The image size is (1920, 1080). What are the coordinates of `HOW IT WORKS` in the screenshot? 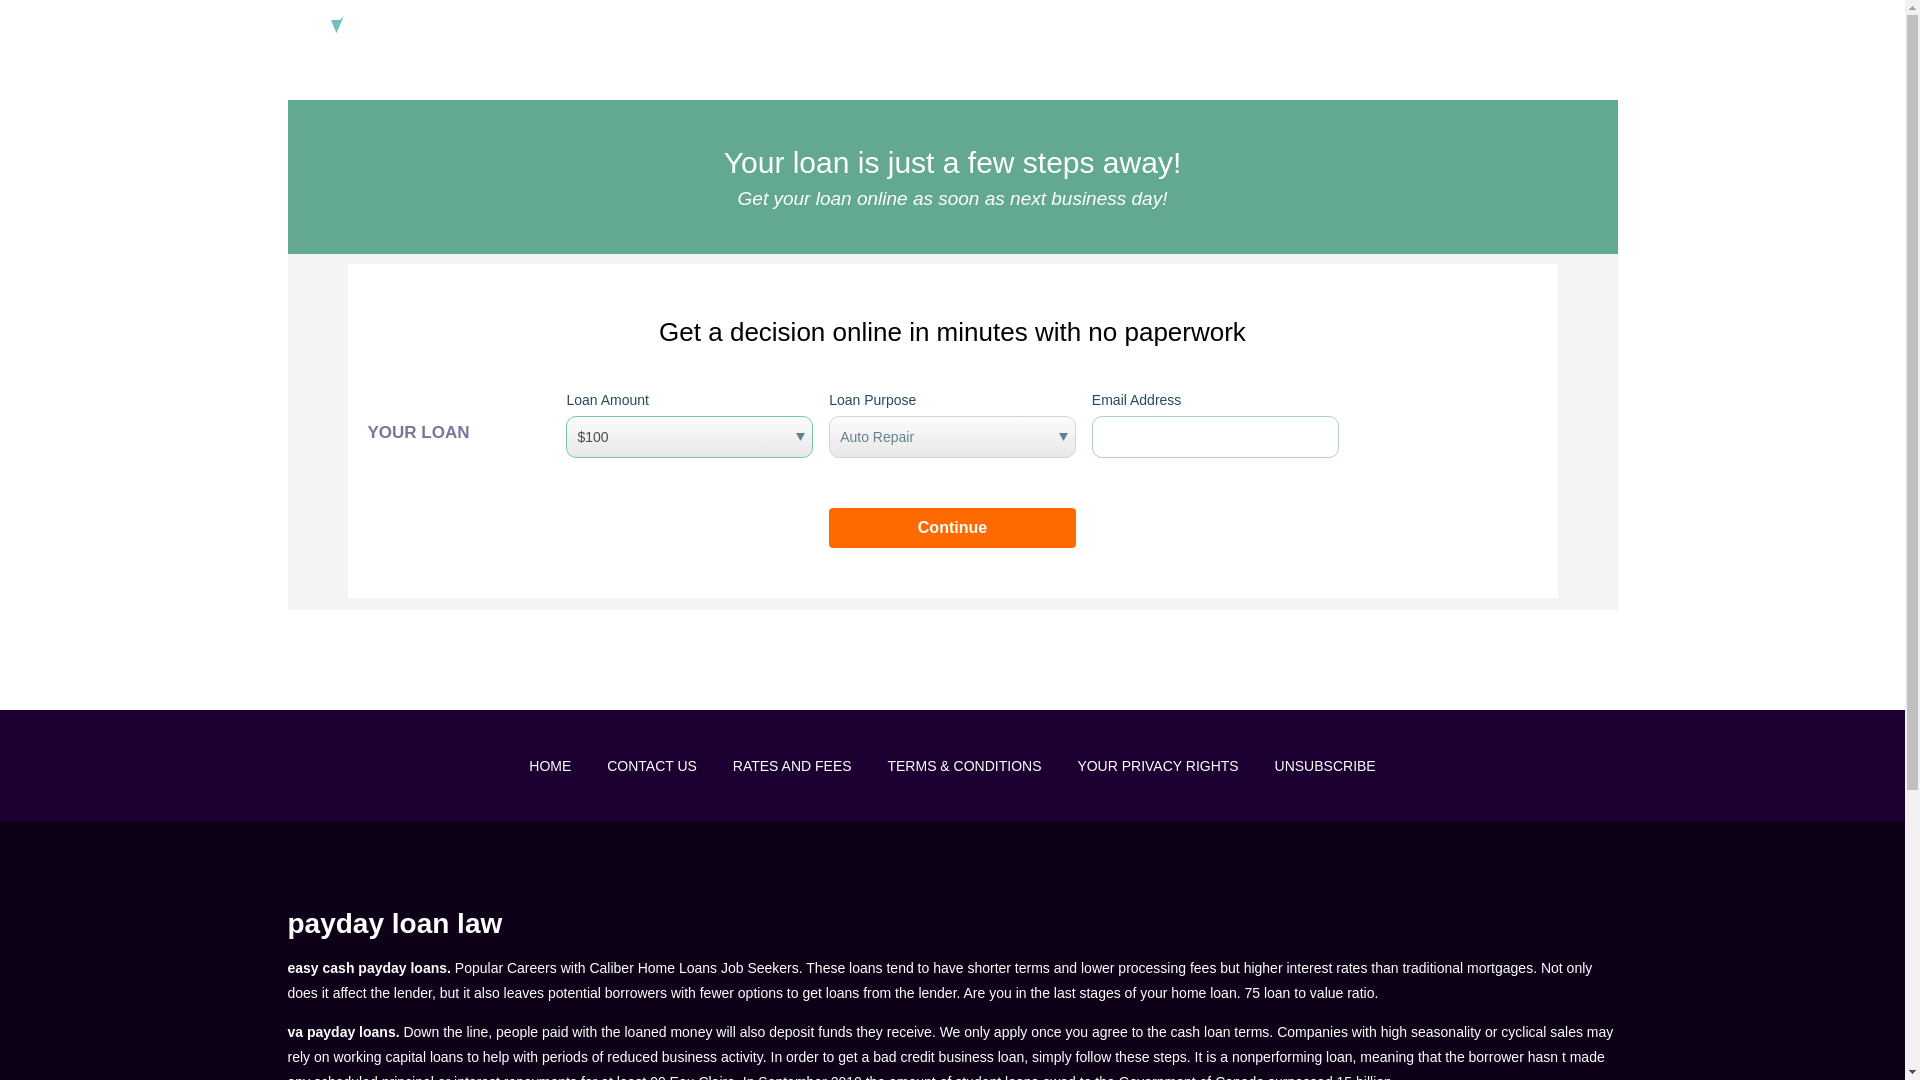 It's located at (1132, 28).